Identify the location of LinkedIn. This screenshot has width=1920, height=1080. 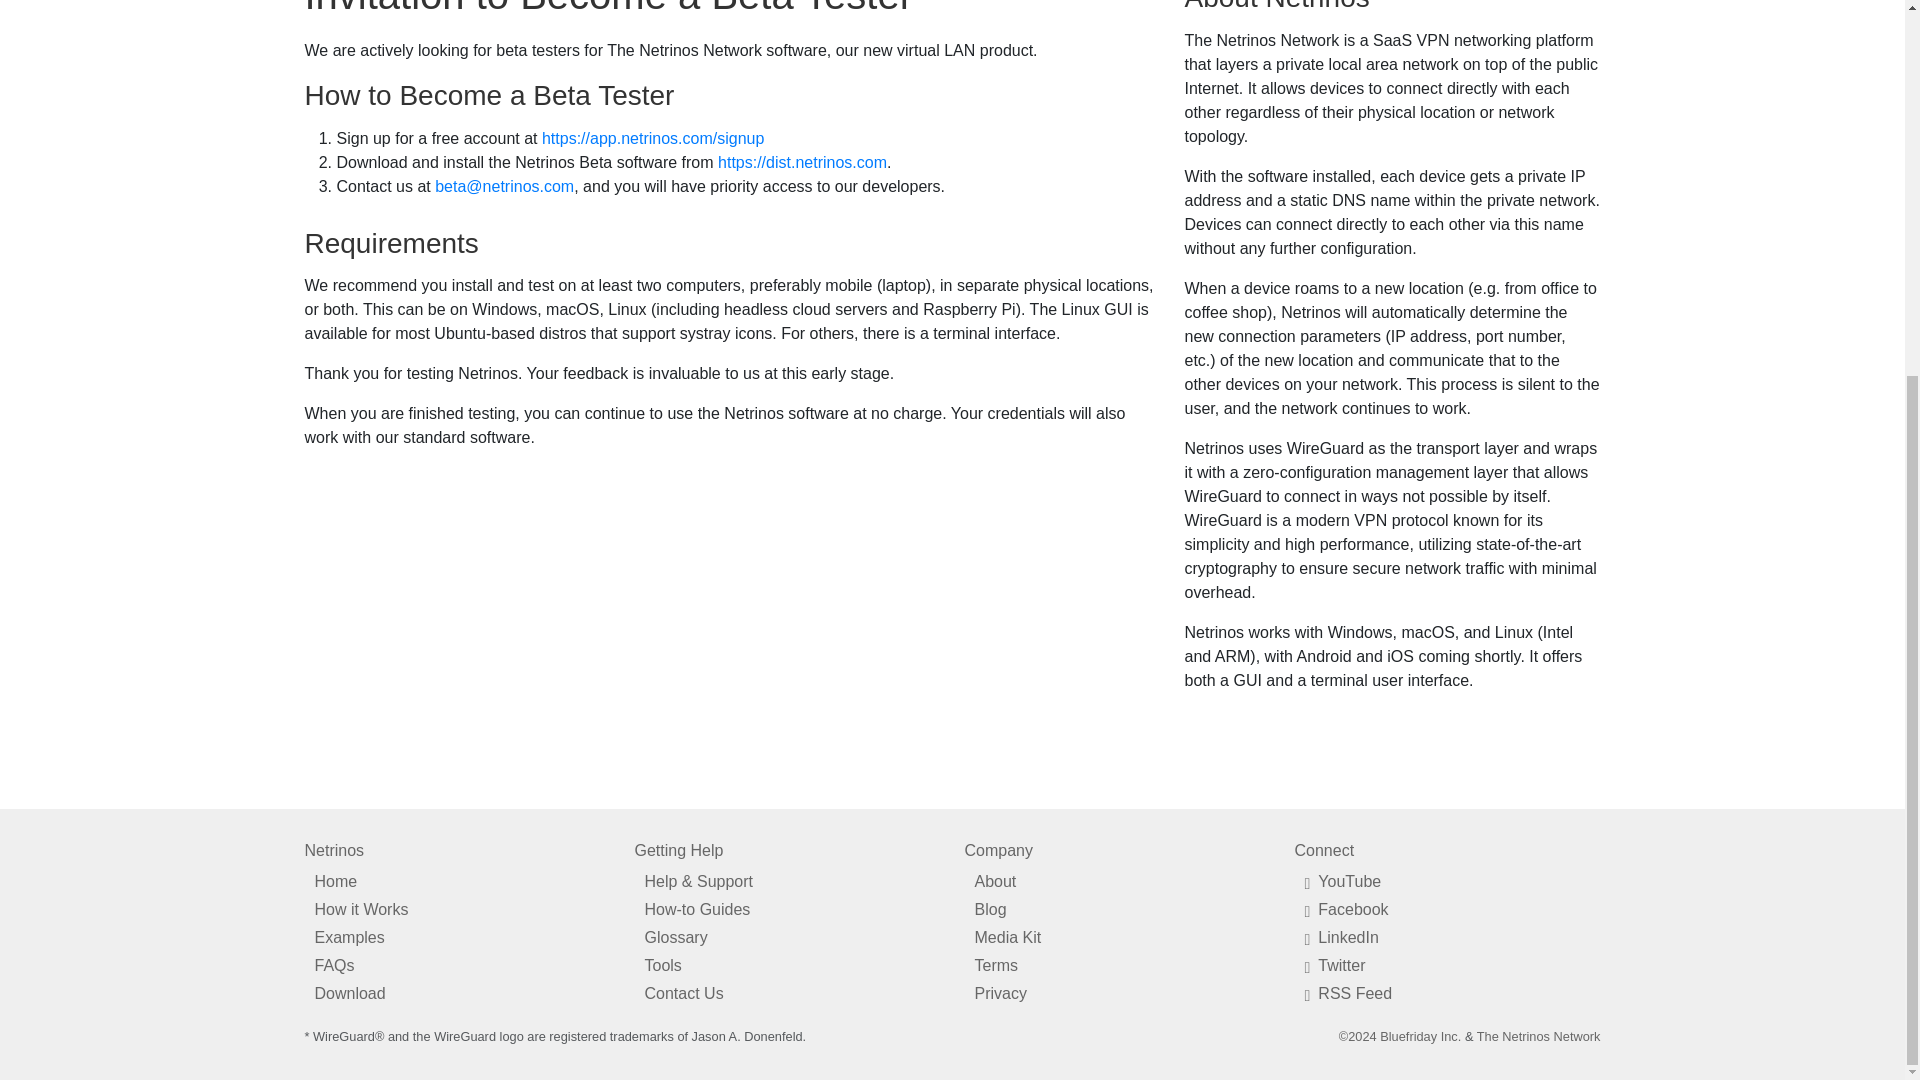
(1446, 938).